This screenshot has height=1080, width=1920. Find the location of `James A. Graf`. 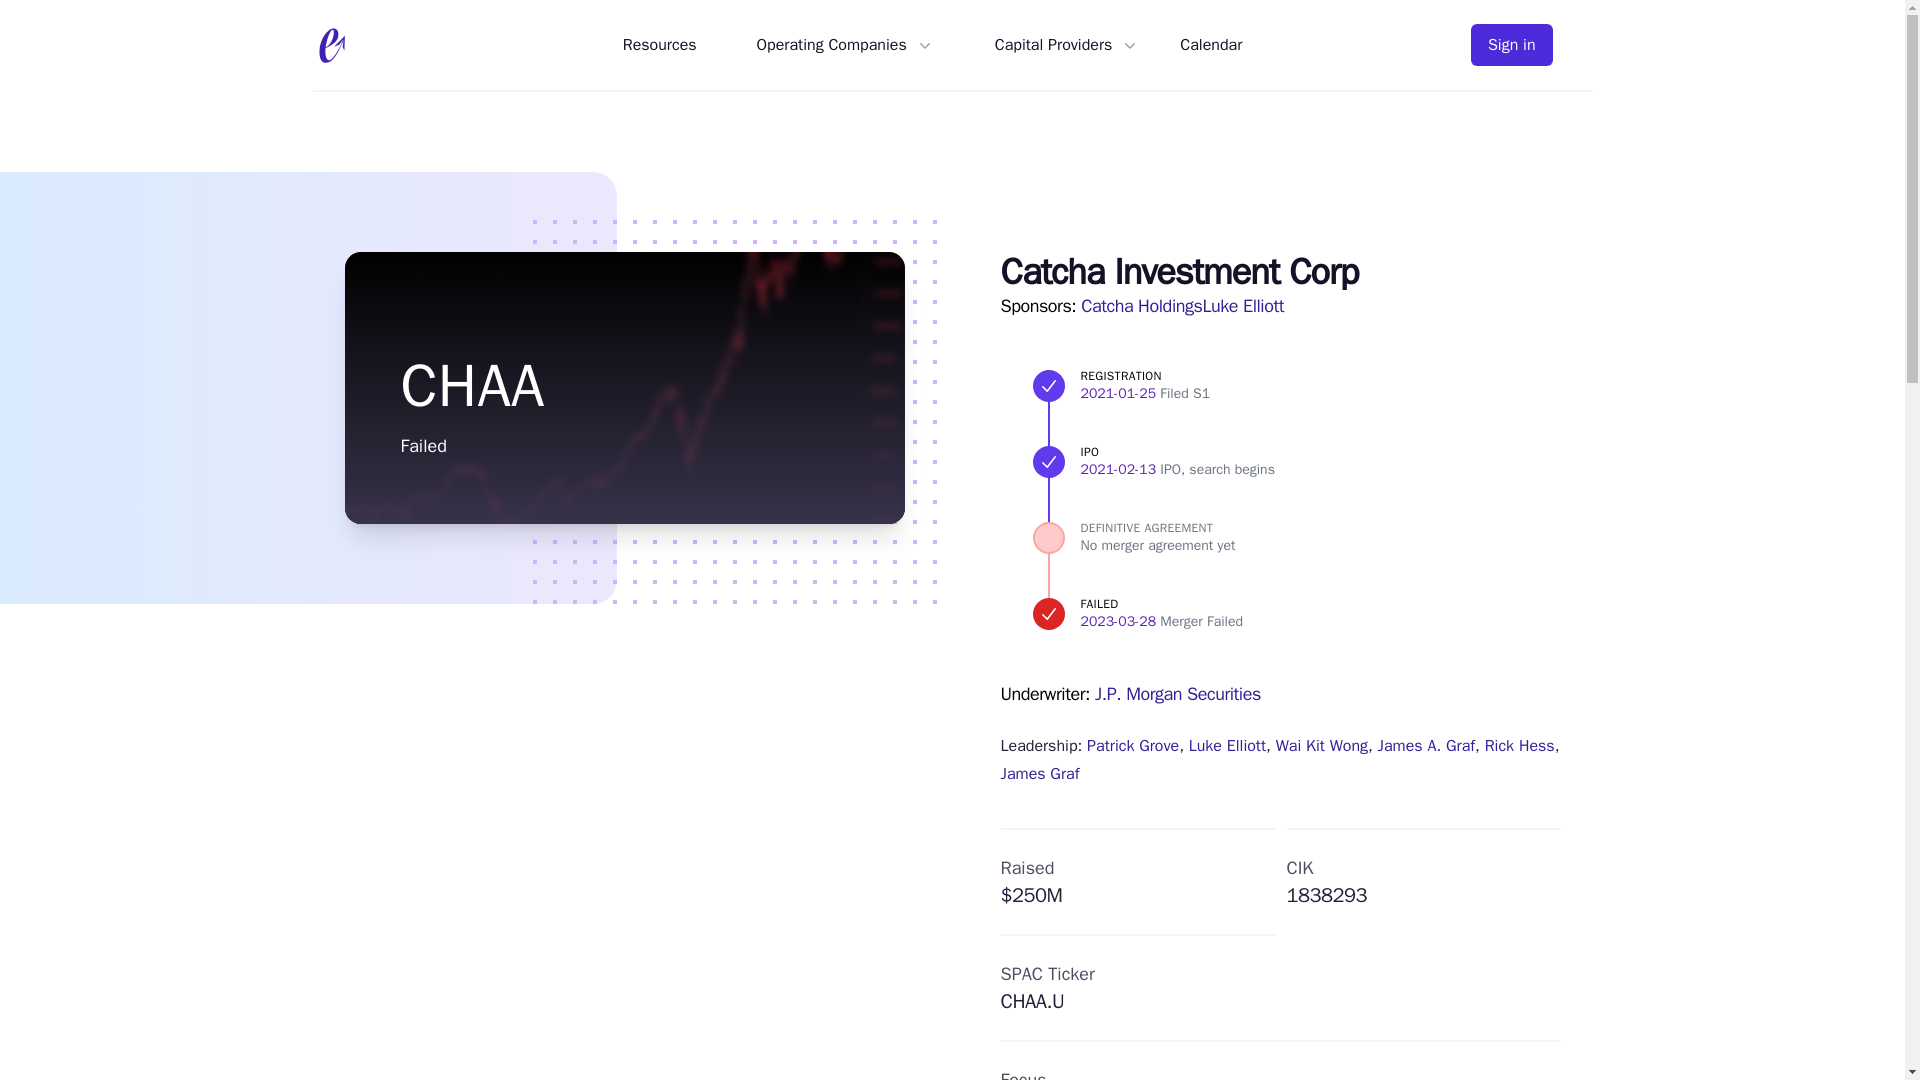

James A. Graf is located at coordinates (1426, 746).